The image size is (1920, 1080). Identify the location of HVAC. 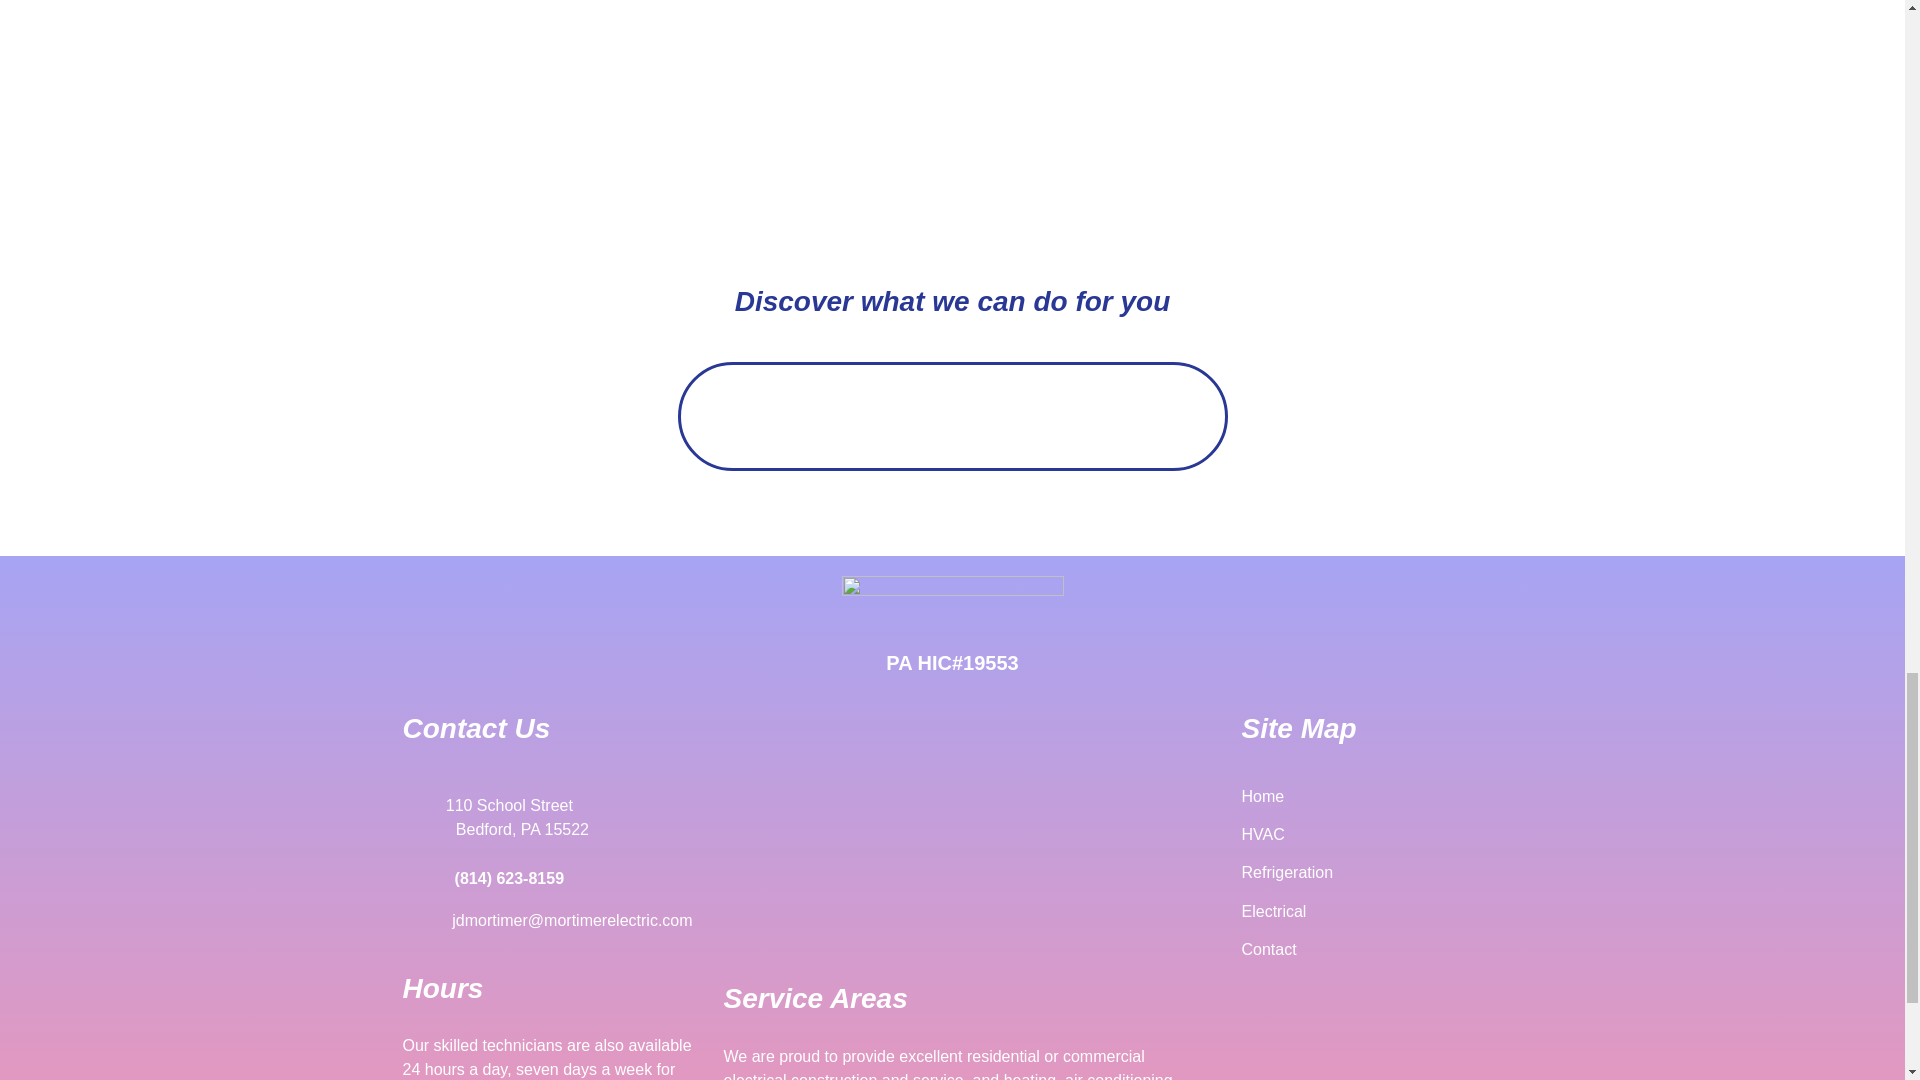
(1263, 834).